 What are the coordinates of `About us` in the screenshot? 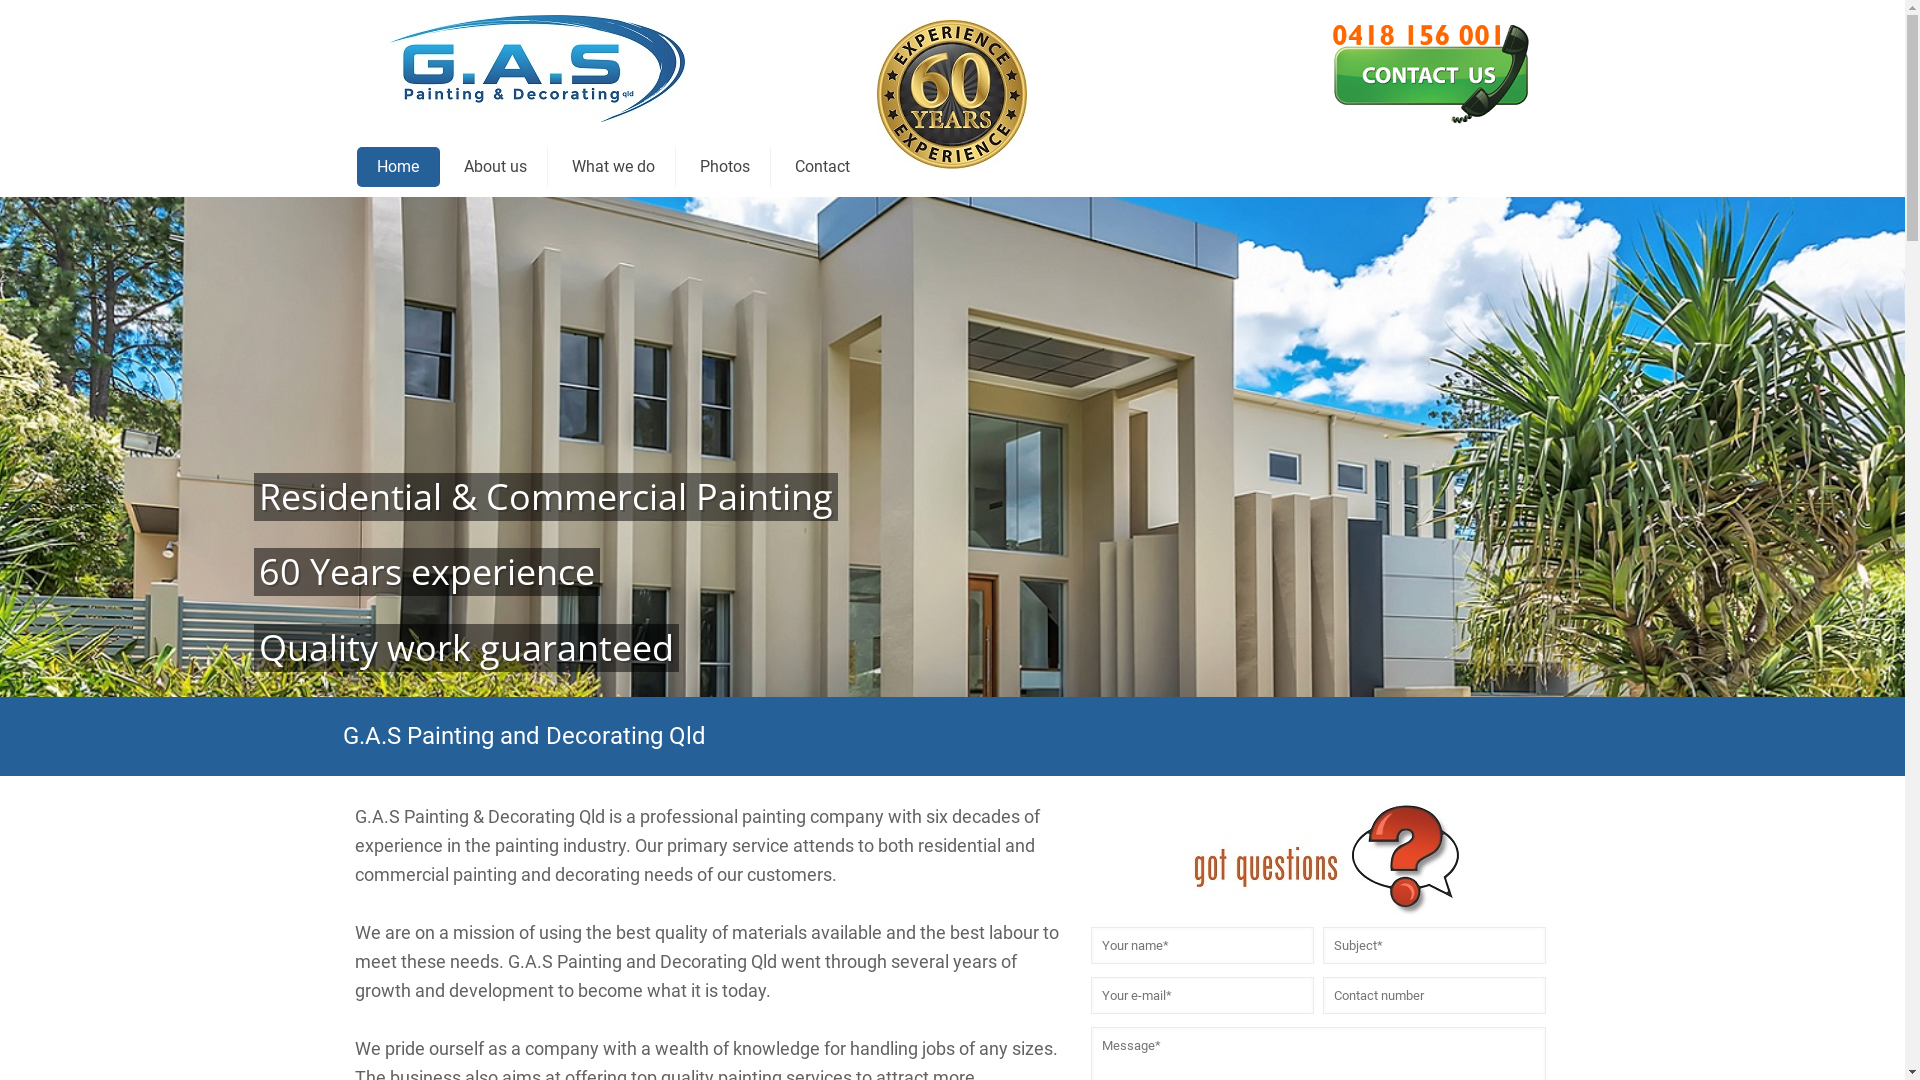 It's located at (496, 166).